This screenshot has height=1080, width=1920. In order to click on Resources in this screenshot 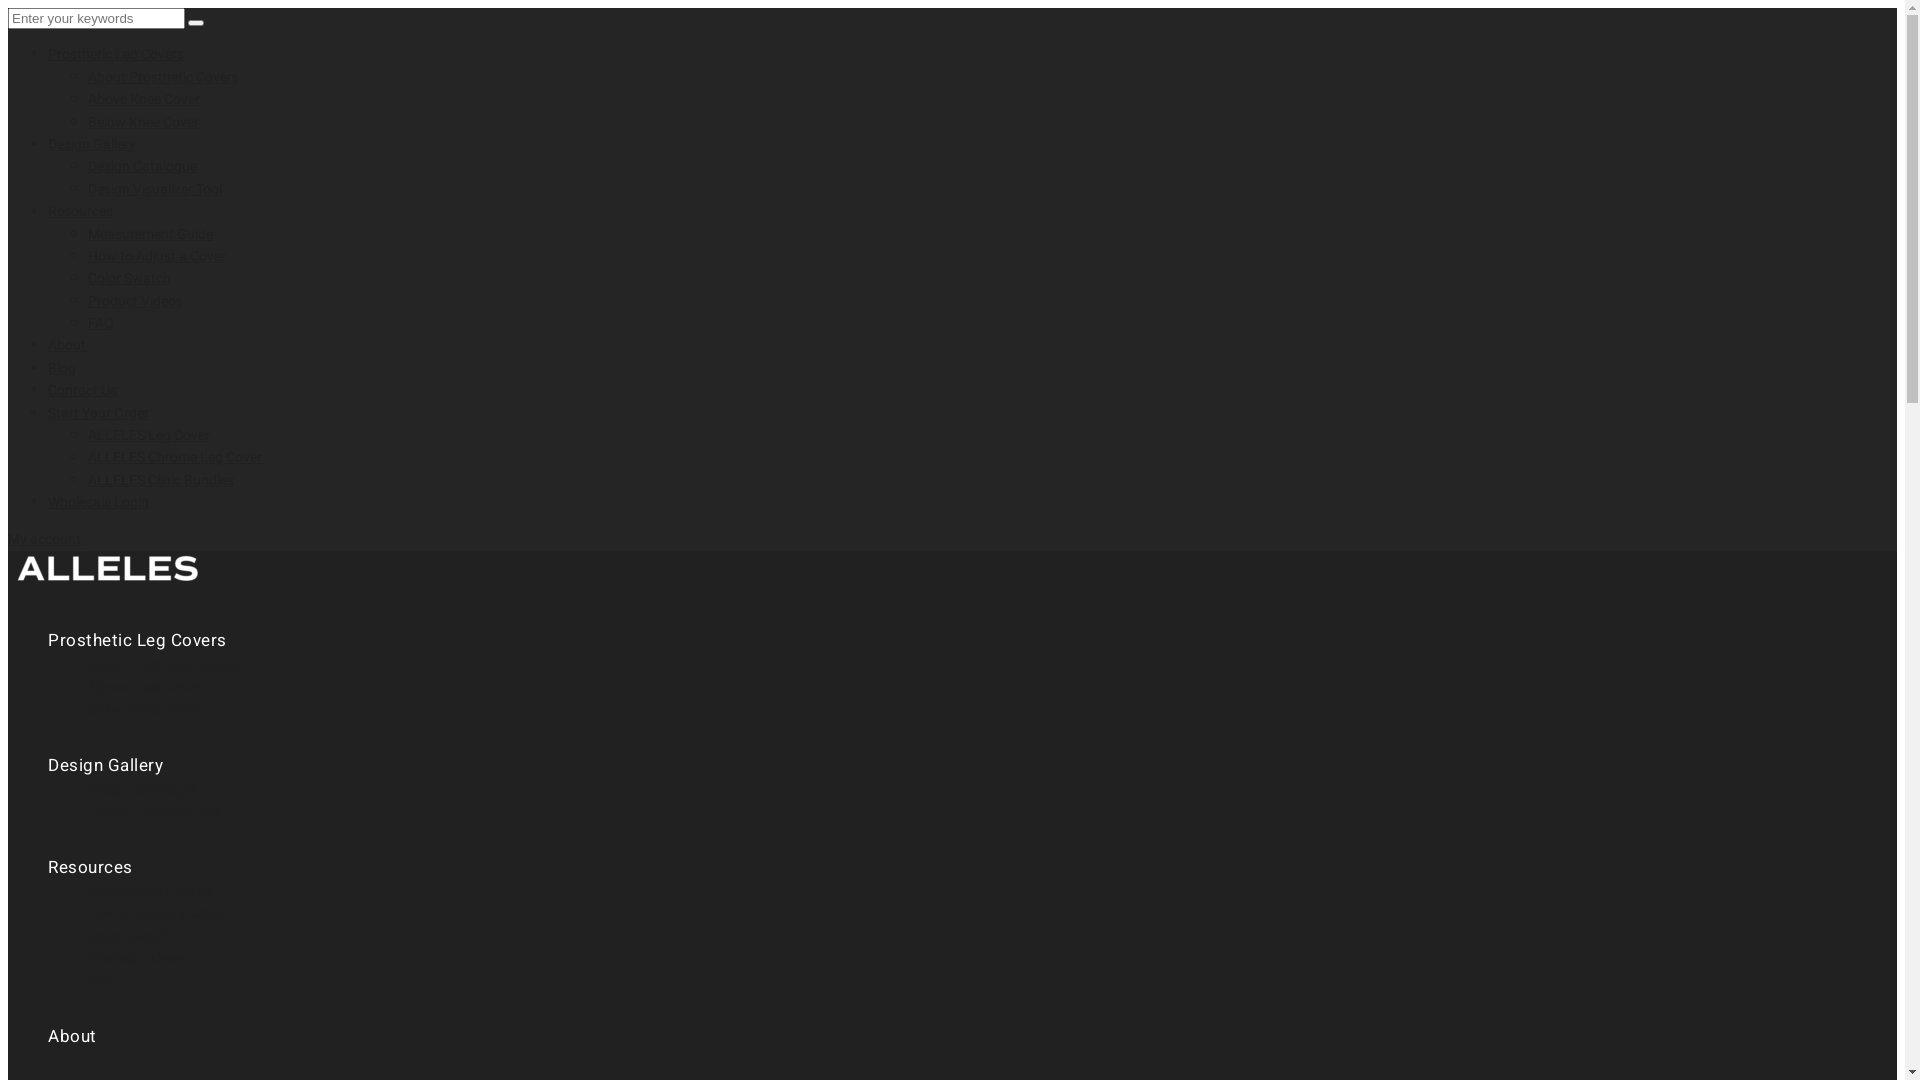, I will do `click(90, 868)`.